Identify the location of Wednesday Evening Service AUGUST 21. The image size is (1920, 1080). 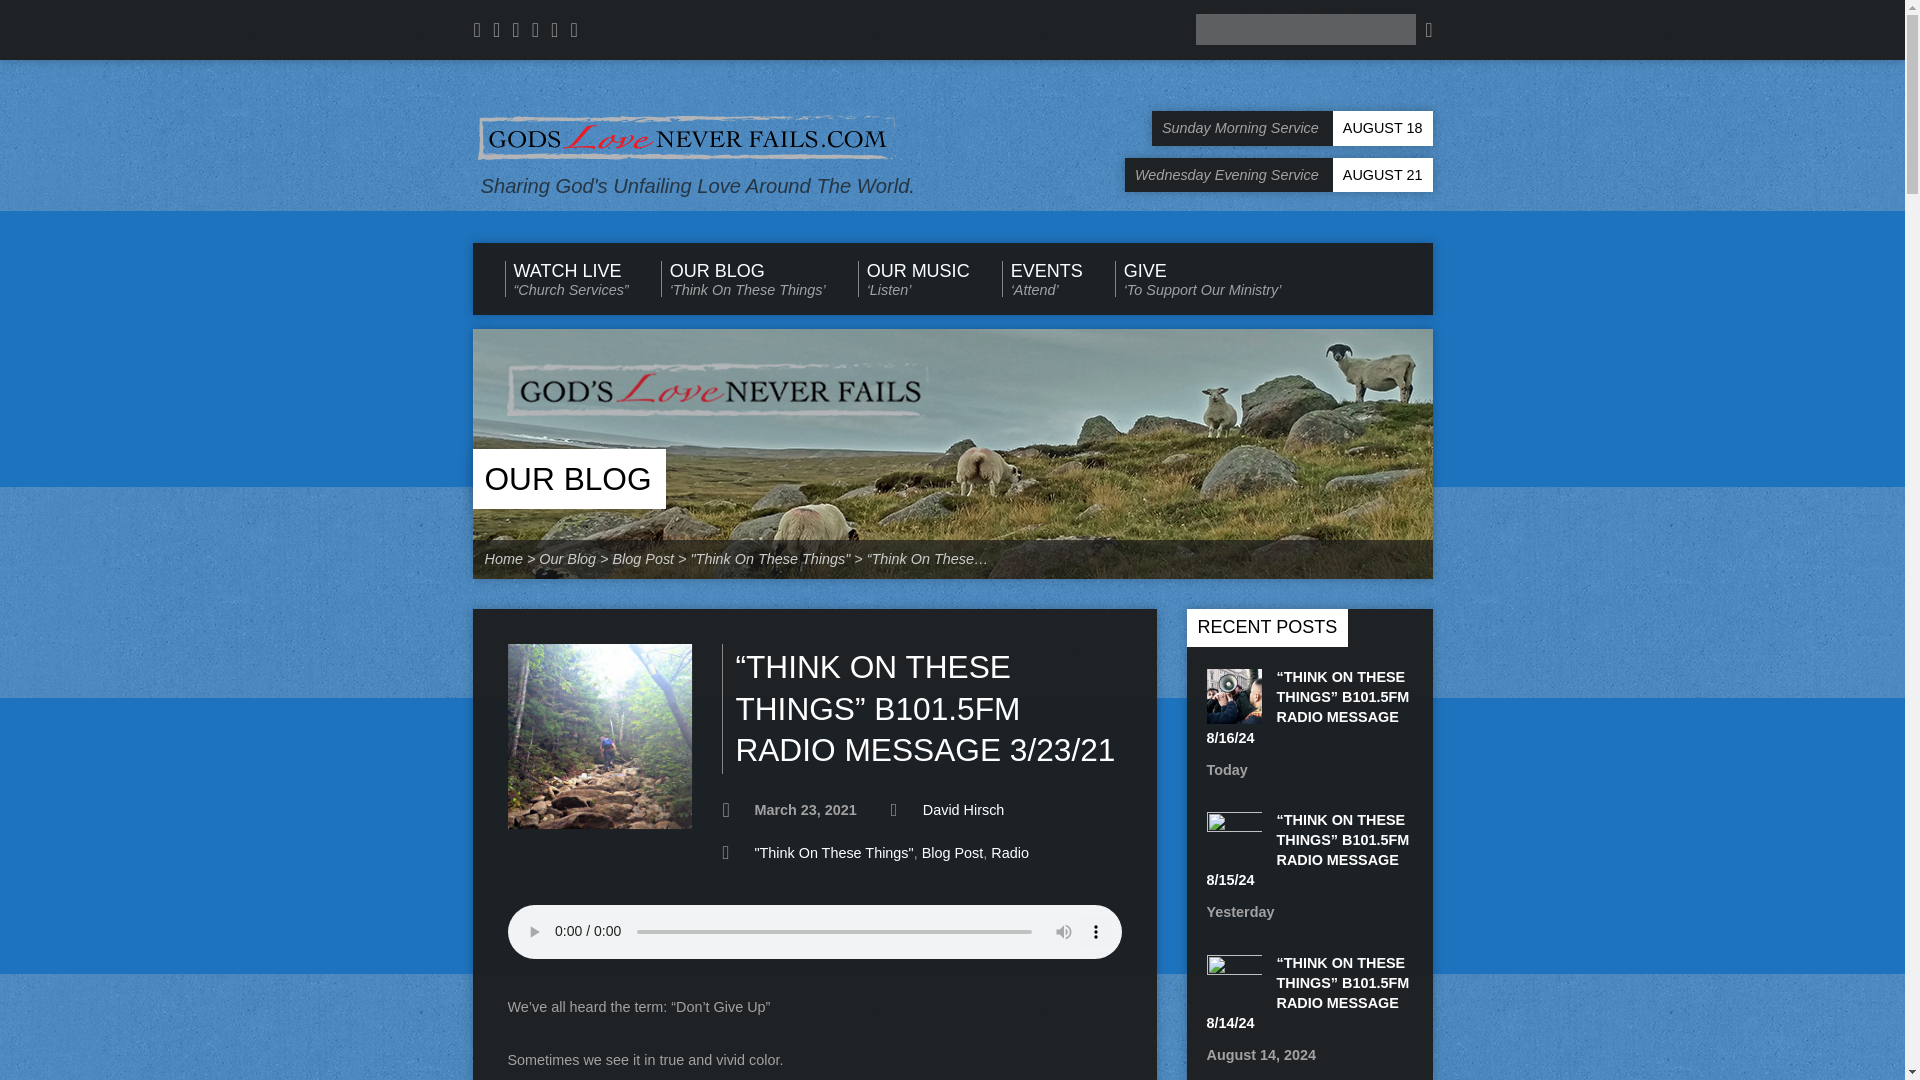
(1278, 175).